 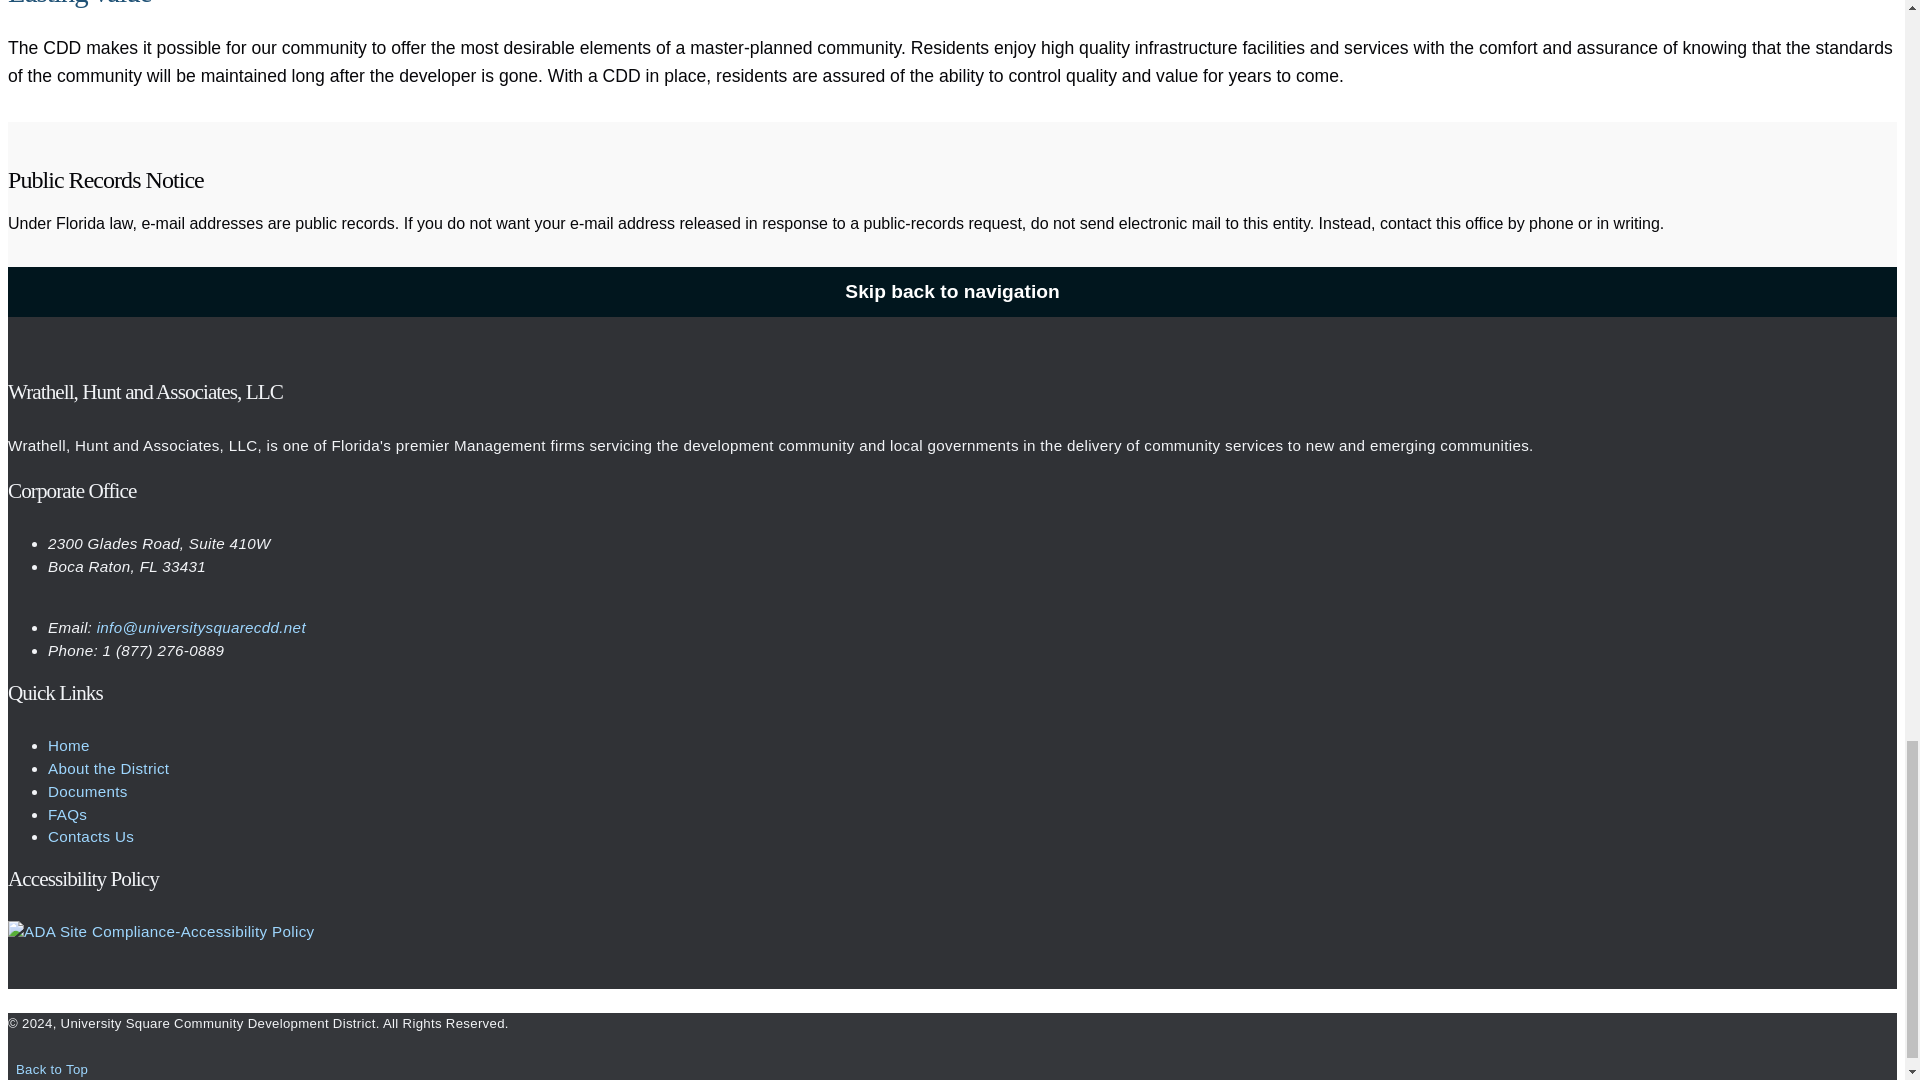 I want to click on About the District, so click(x=108, y=768).